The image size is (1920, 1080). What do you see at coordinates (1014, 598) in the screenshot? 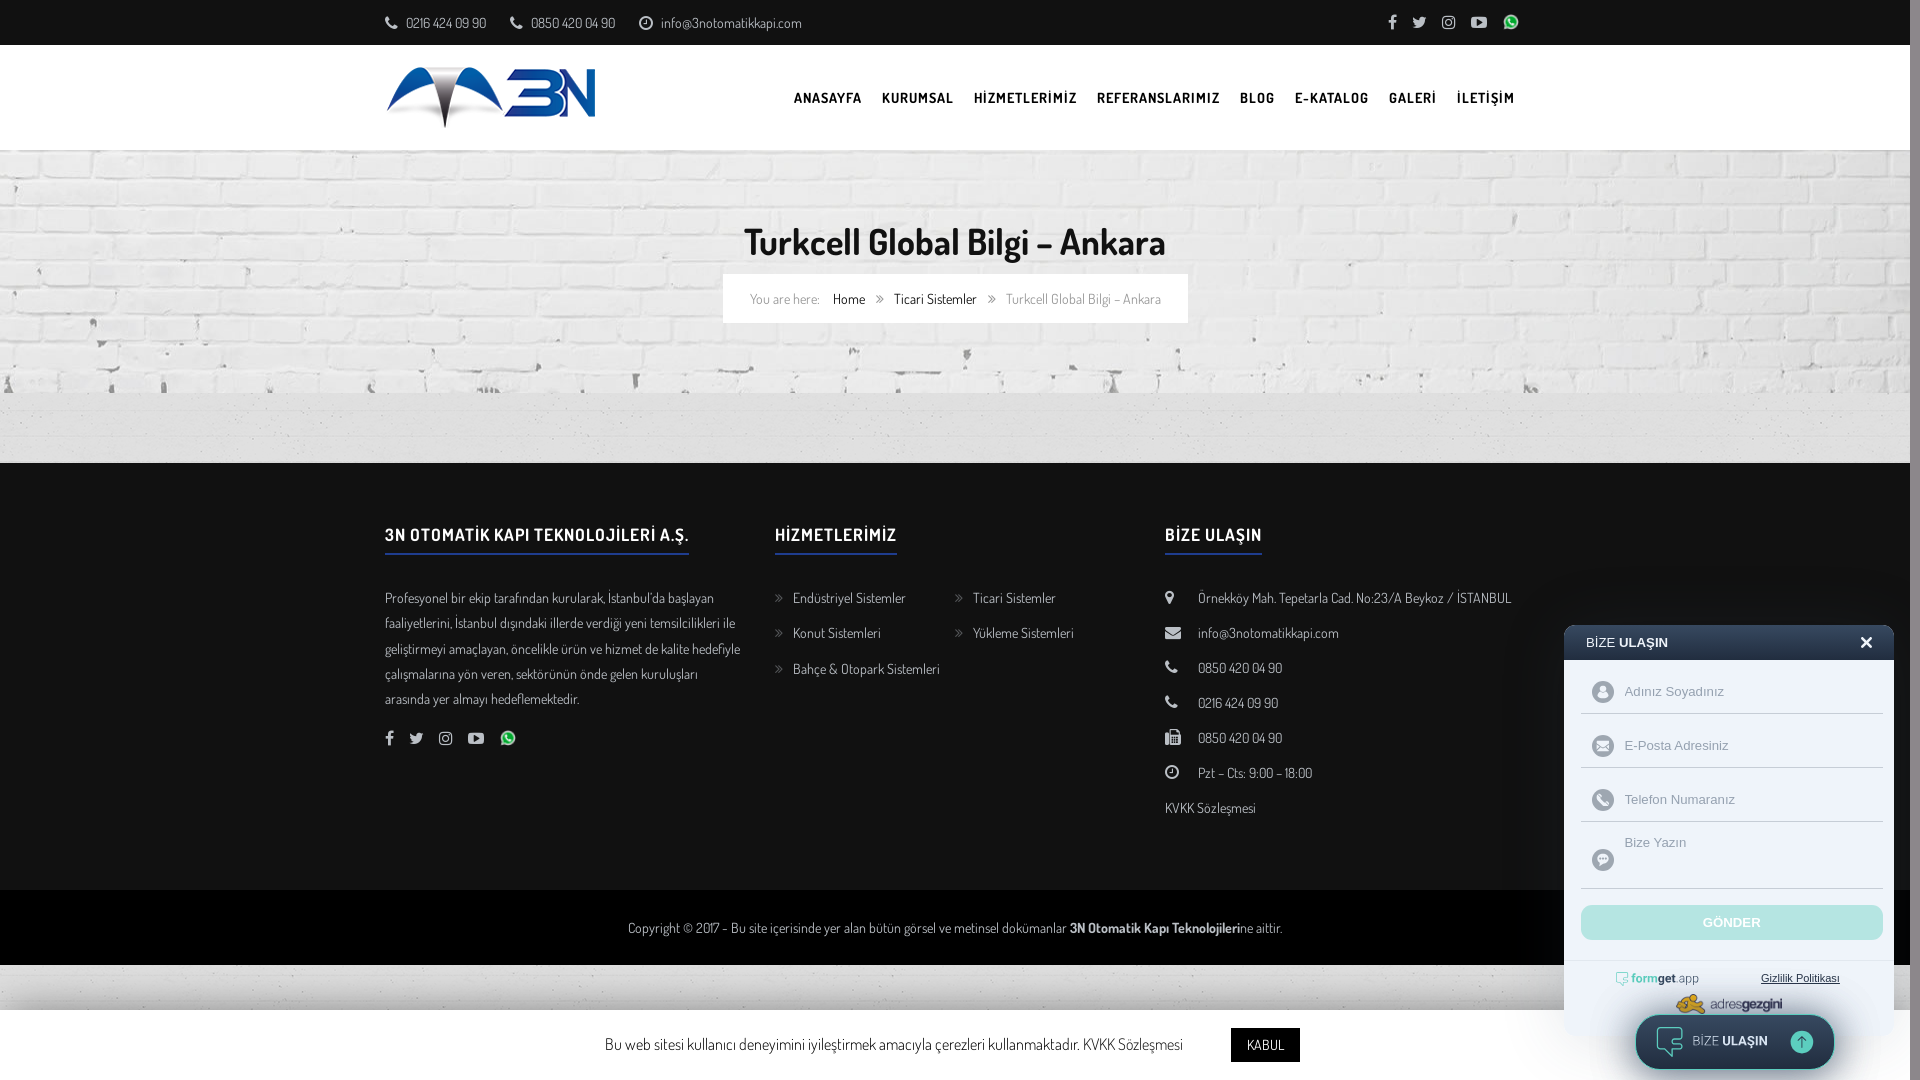
I see `Ticari Sistemler` at bounding box center [1014, 598].